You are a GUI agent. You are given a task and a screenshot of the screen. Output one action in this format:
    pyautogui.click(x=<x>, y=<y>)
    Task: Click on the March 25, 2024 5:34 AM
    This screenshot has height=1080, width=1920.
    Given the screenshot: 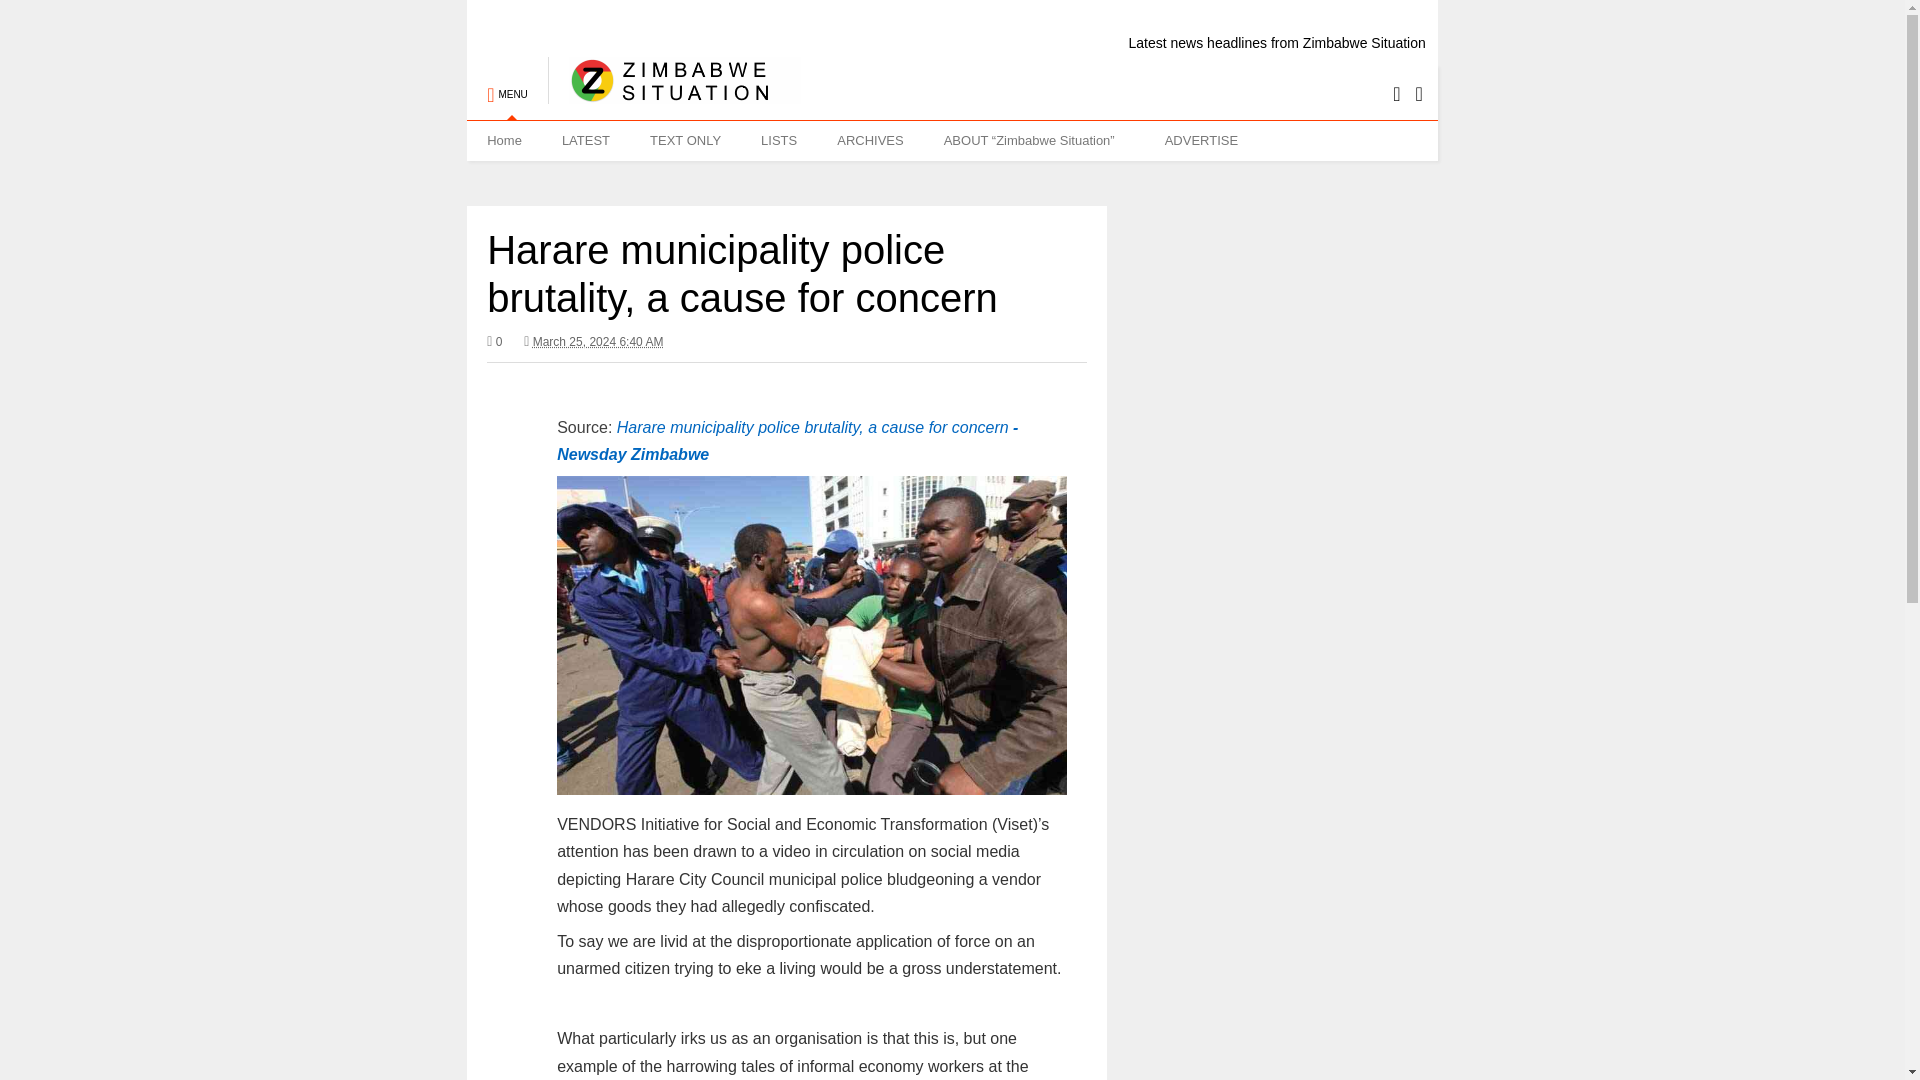 What is the action you would take?
    pyautogui.click(x=598, y=341)
    